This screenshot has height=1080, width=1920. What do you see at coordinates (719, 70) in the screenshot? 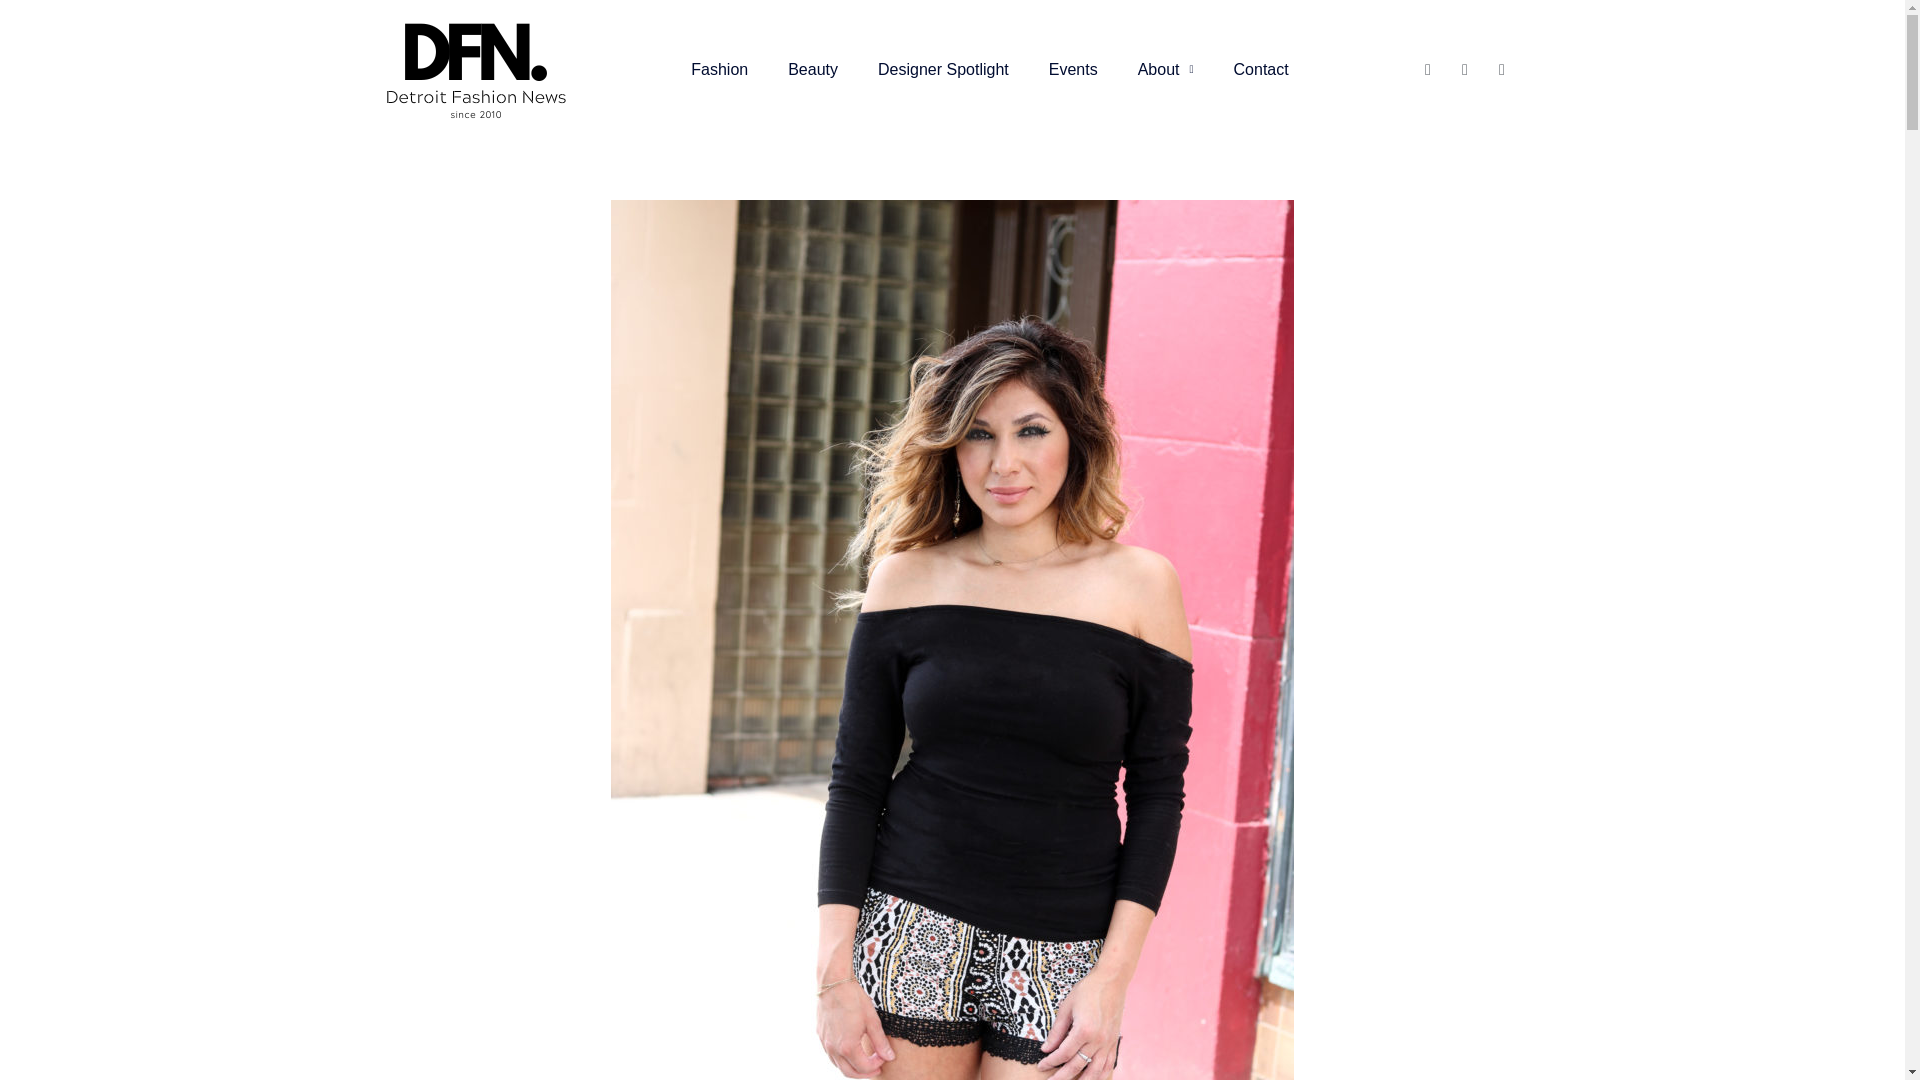
I see `Fashion` at bounding box center [719, 70].